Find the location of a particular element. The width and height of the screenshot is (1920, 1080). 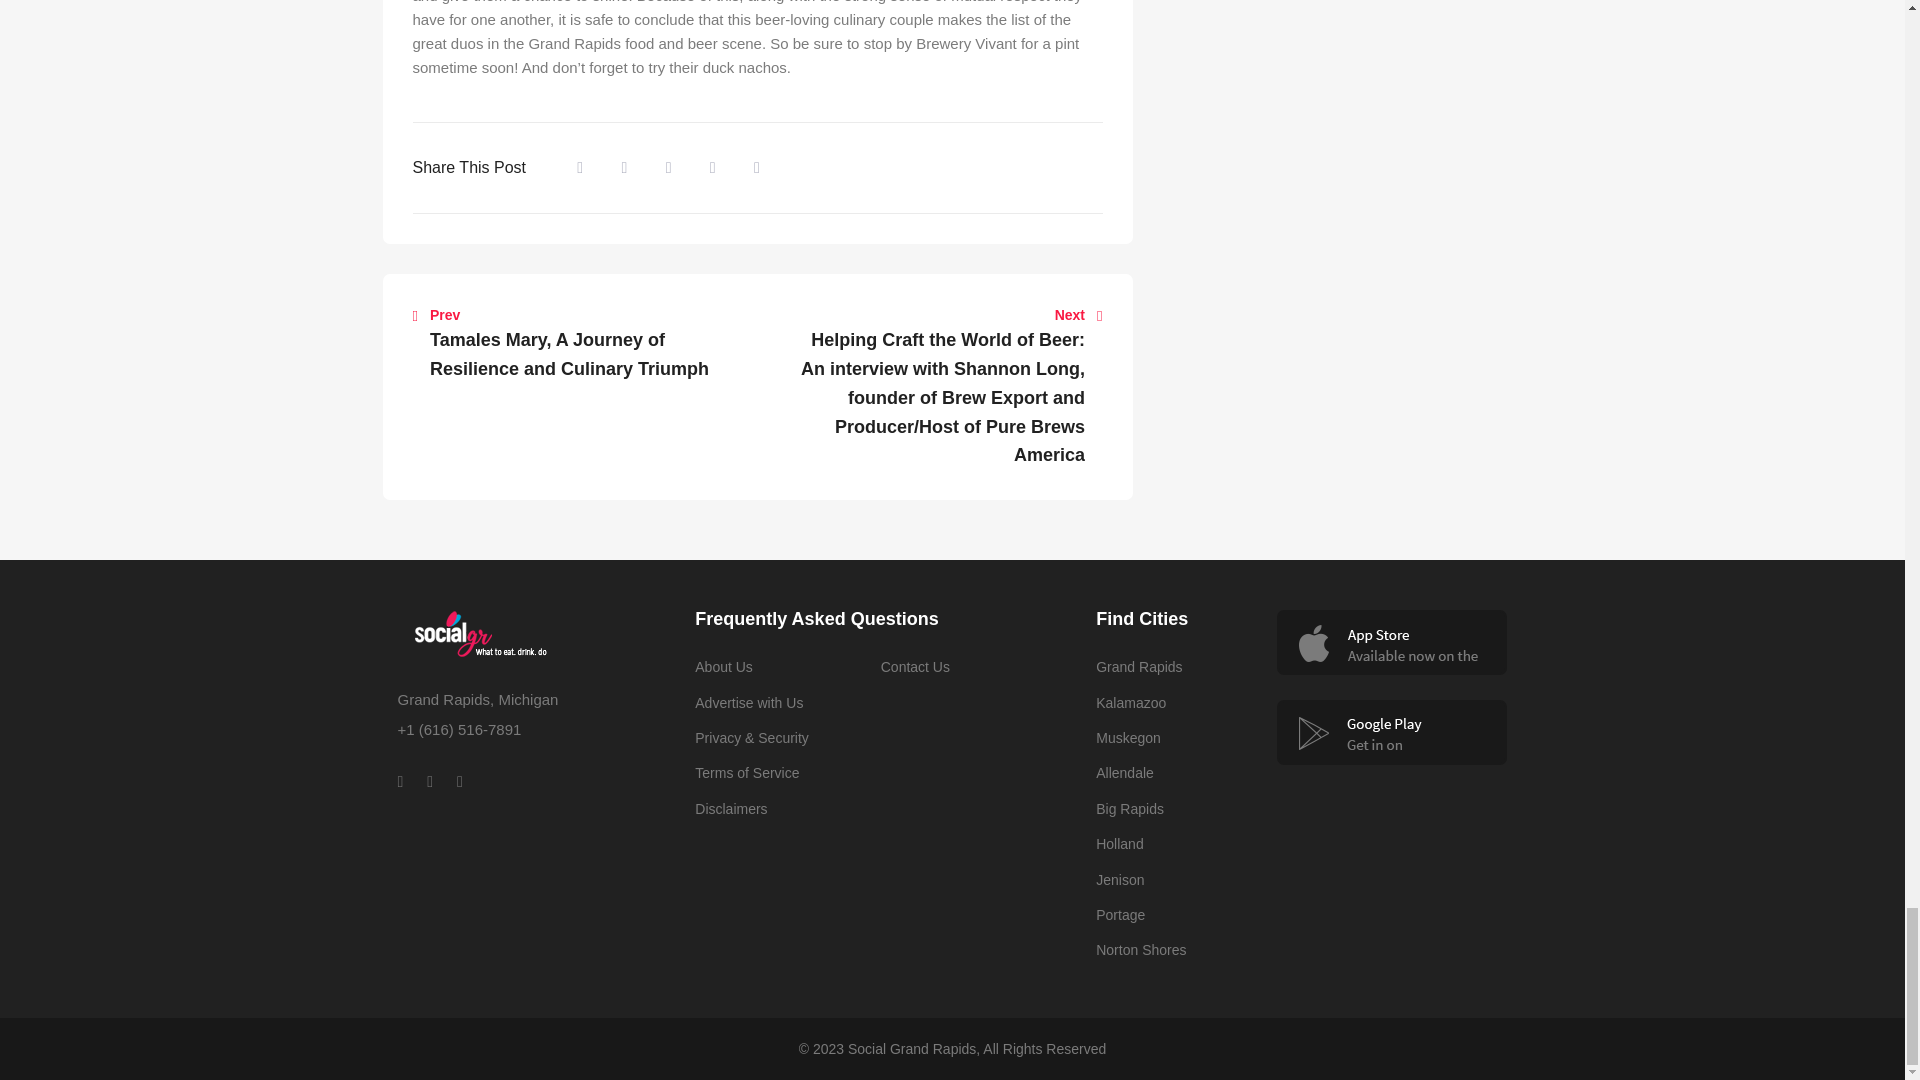

Share on Google plus is located at coordinates (713, 167).